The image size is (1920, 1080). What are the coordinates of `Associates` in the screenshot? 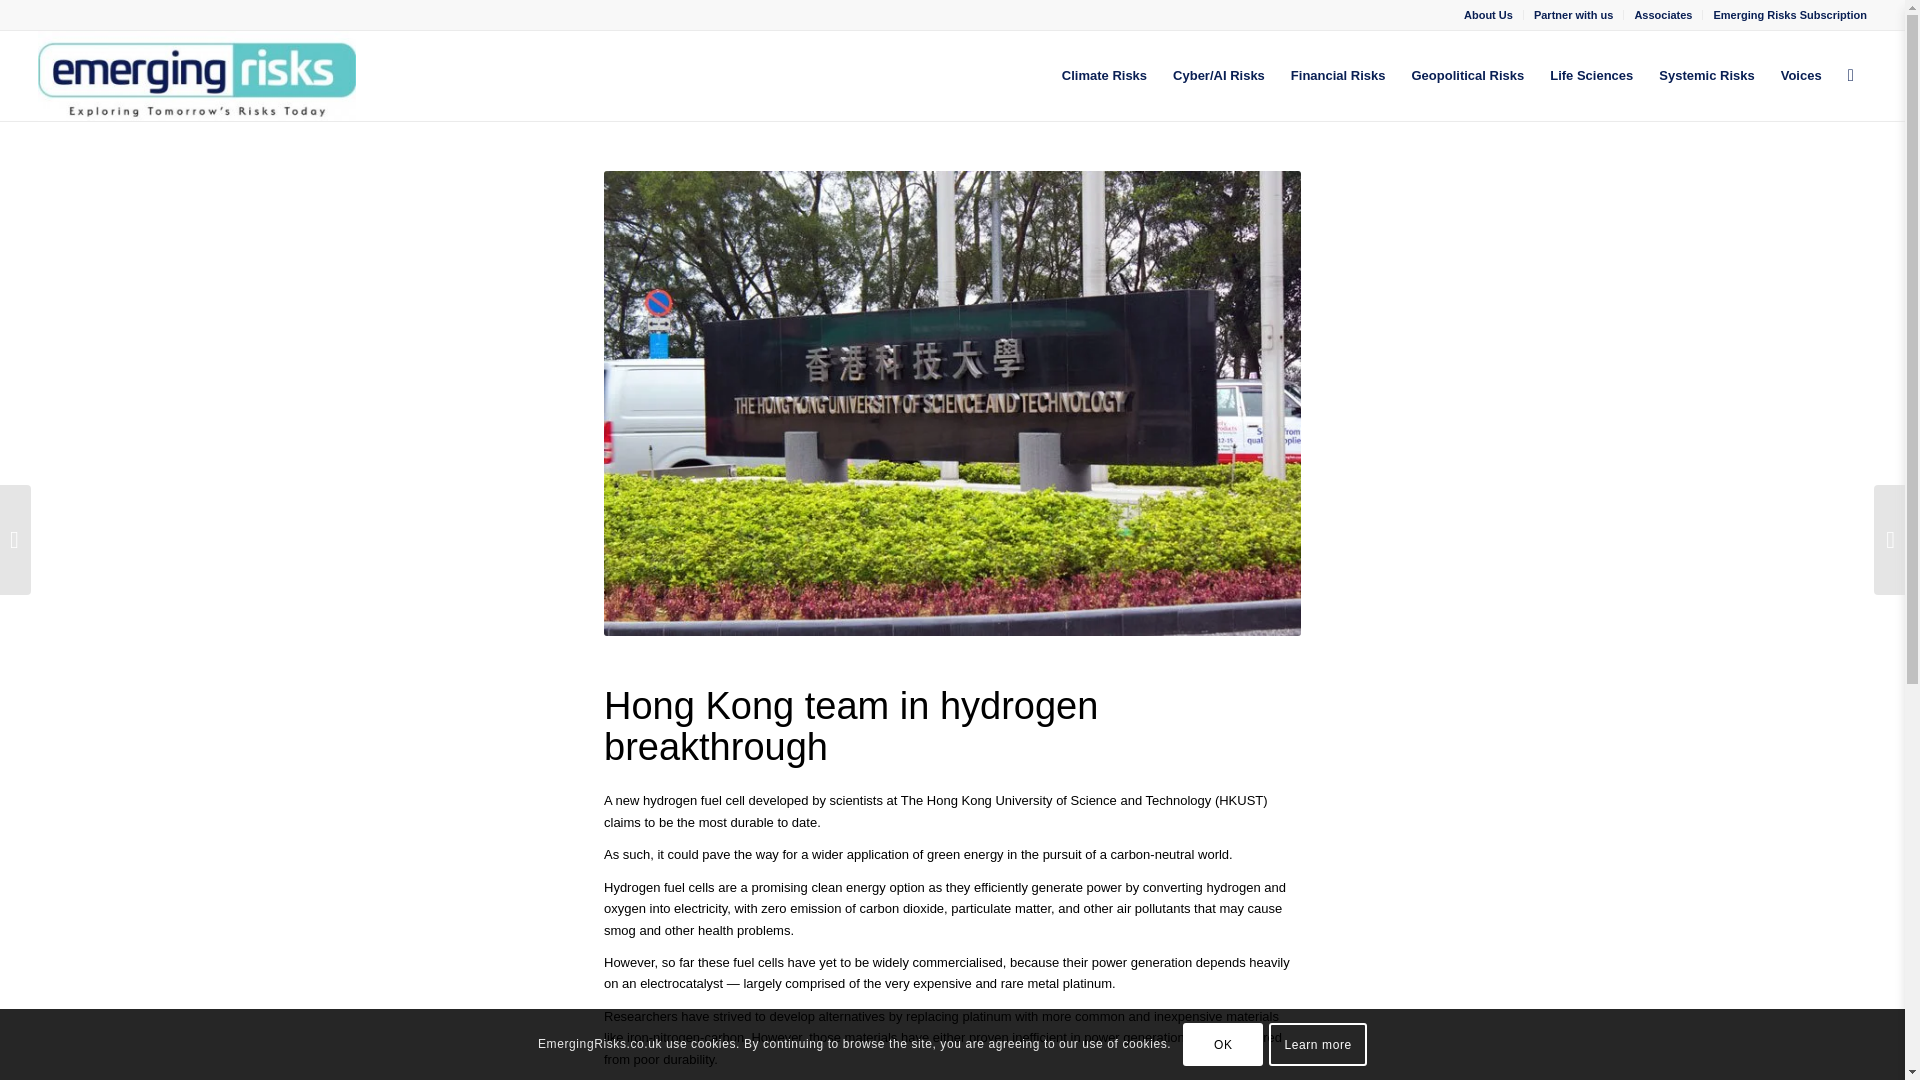 It's located at (1662, 15).